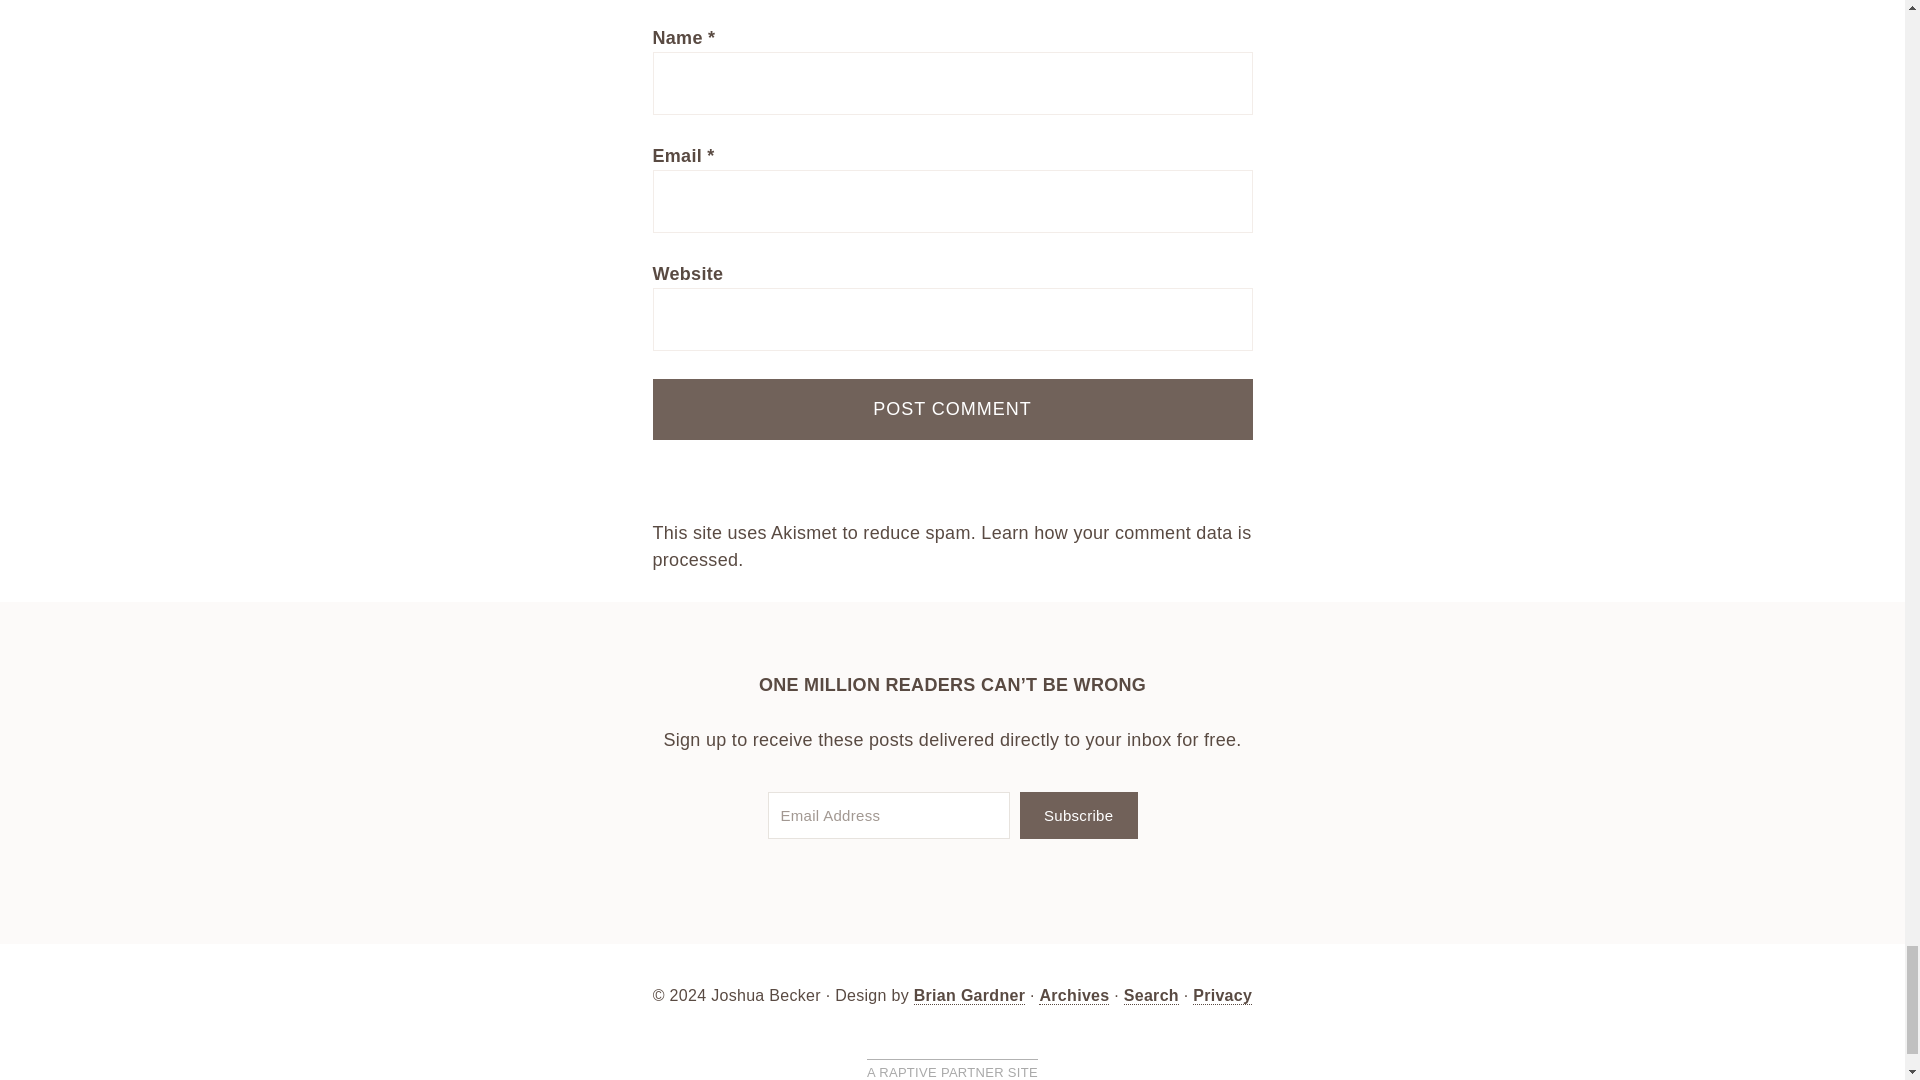 This screenshot has height=1080, width=1920. What do you see at coordinates (1222, 996) in the screenshot?
I see `Privacy` at bounding box center [1222, 996].